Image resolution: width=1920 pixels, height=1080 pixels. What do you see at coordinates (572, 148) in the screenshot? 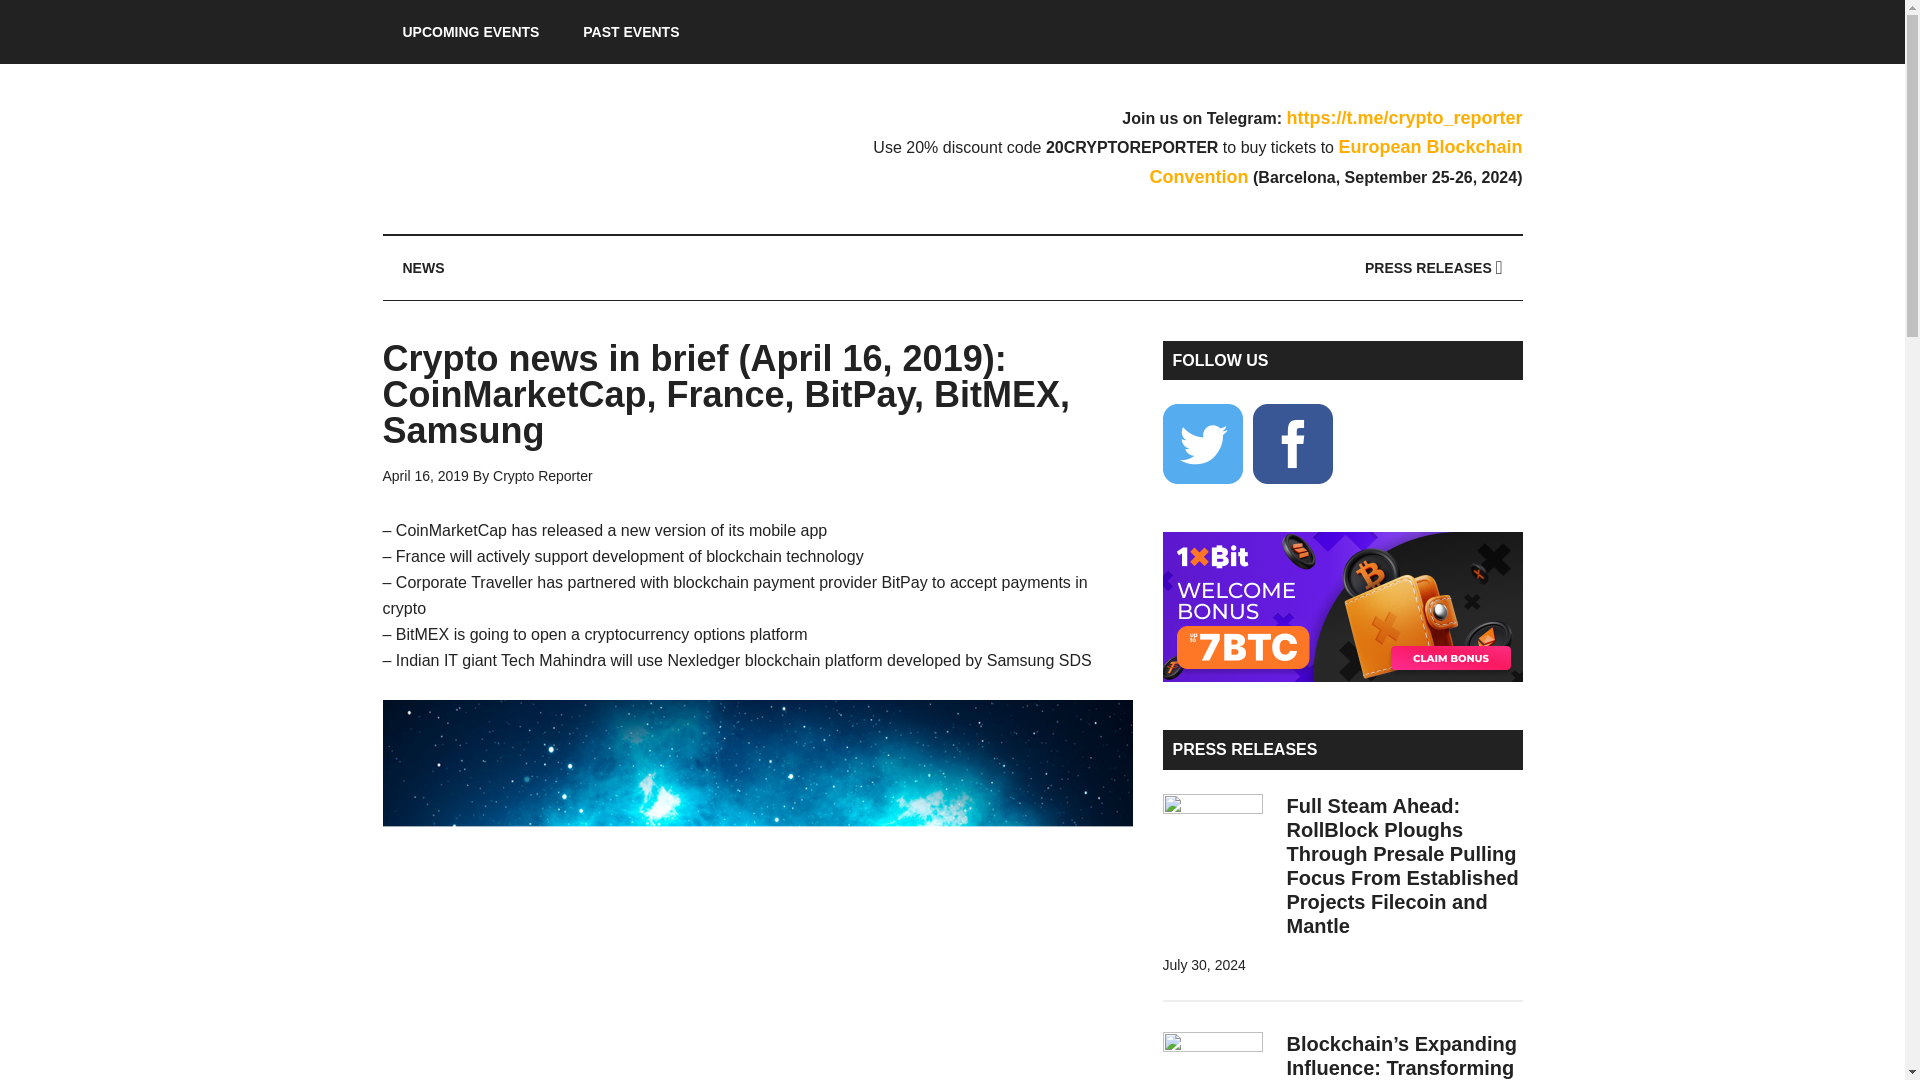
I see `Crypto Reporter` at bounding box center [572, 148].